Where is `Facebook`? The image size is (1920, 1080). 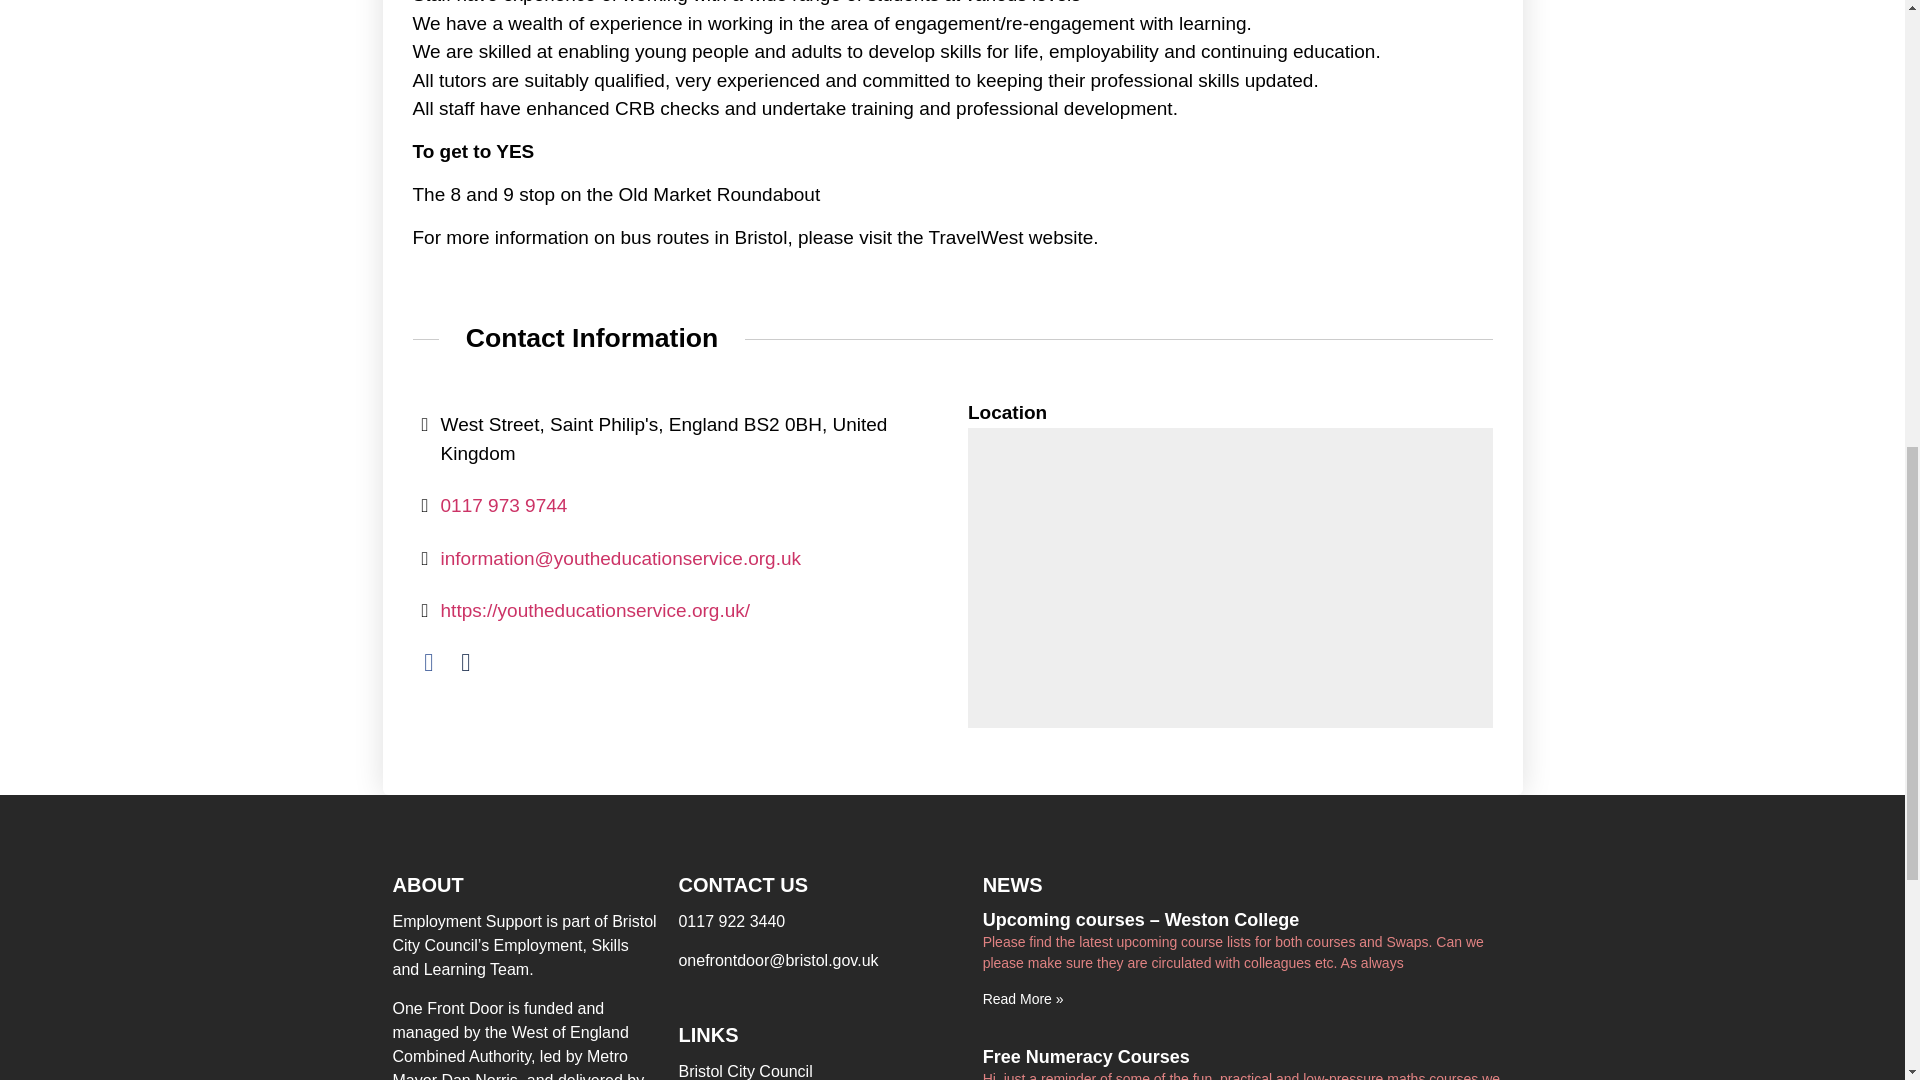 Facebook is located at coordinates (428, 662).